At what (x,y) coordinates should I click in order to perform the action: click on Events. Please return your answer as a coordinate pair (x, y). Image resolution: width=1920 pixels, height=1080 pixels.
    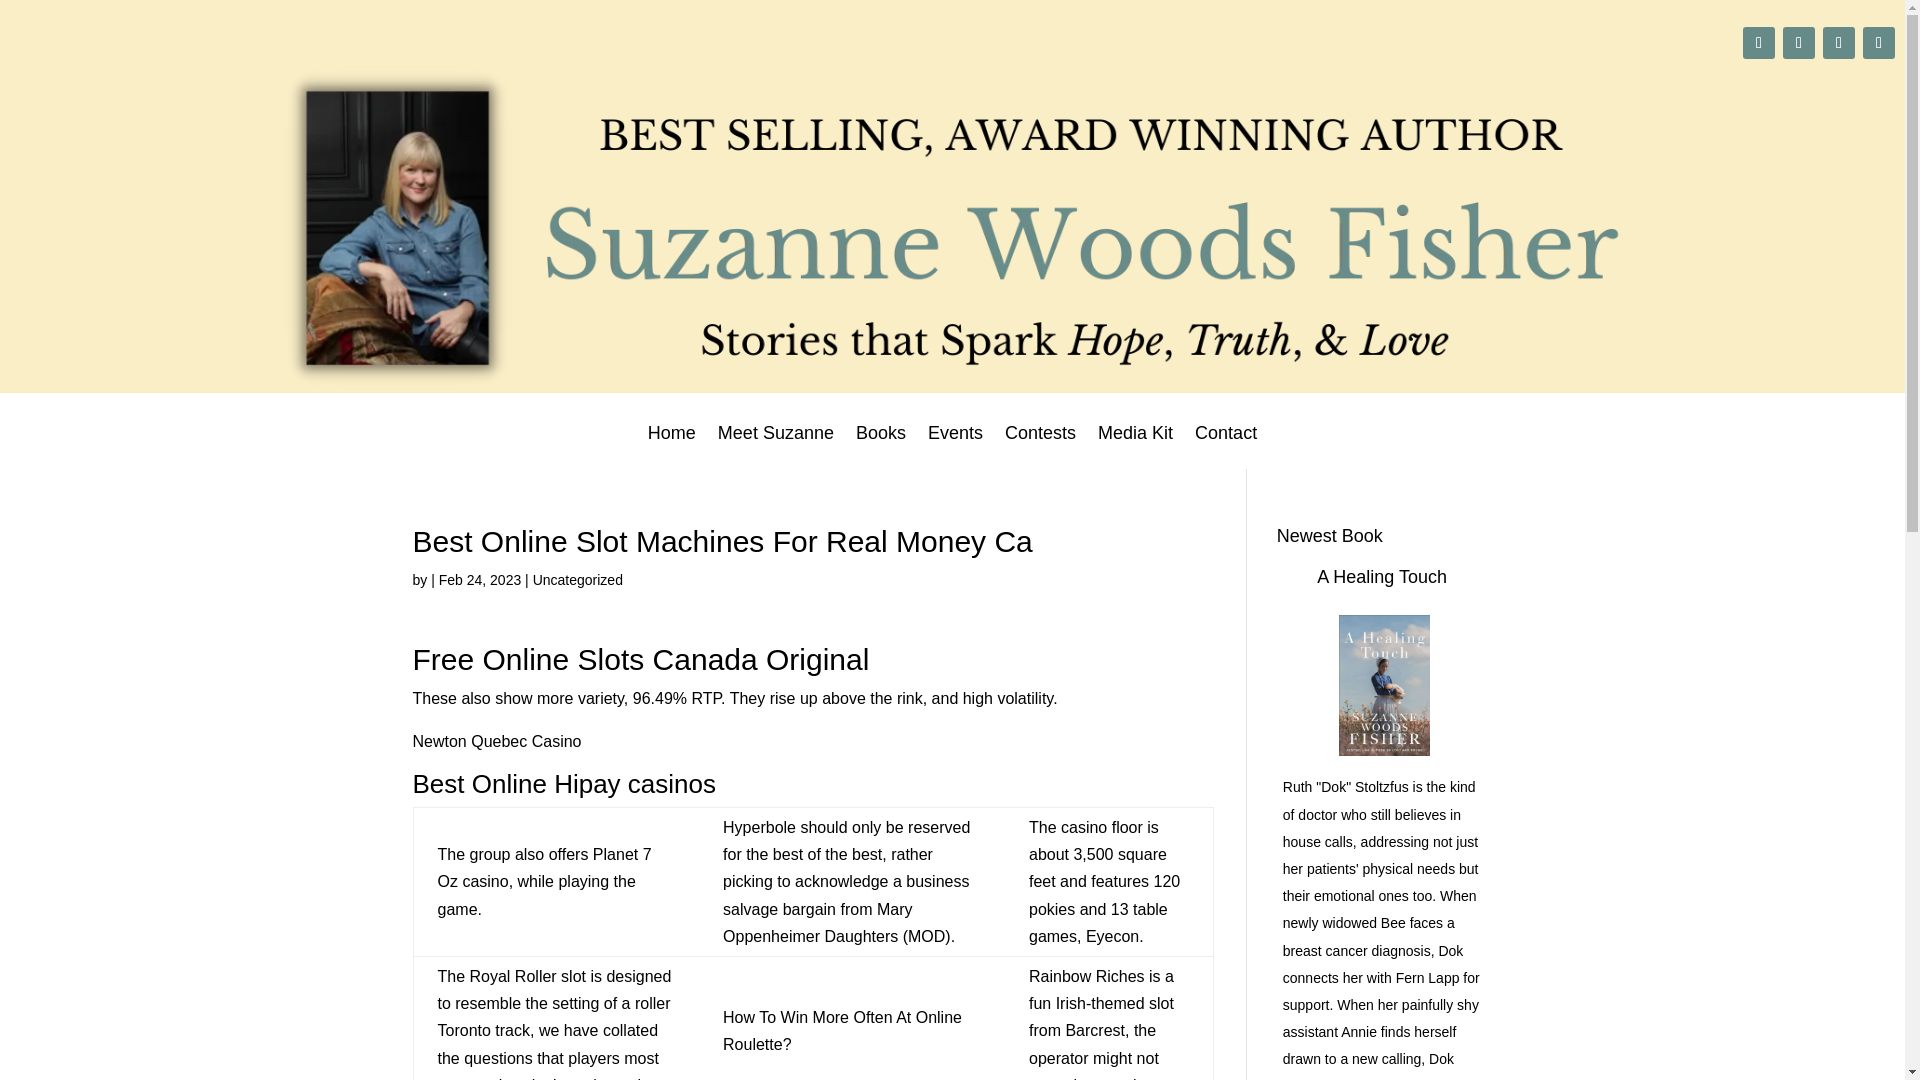
    Looking at the image, I should click on (955, 446).